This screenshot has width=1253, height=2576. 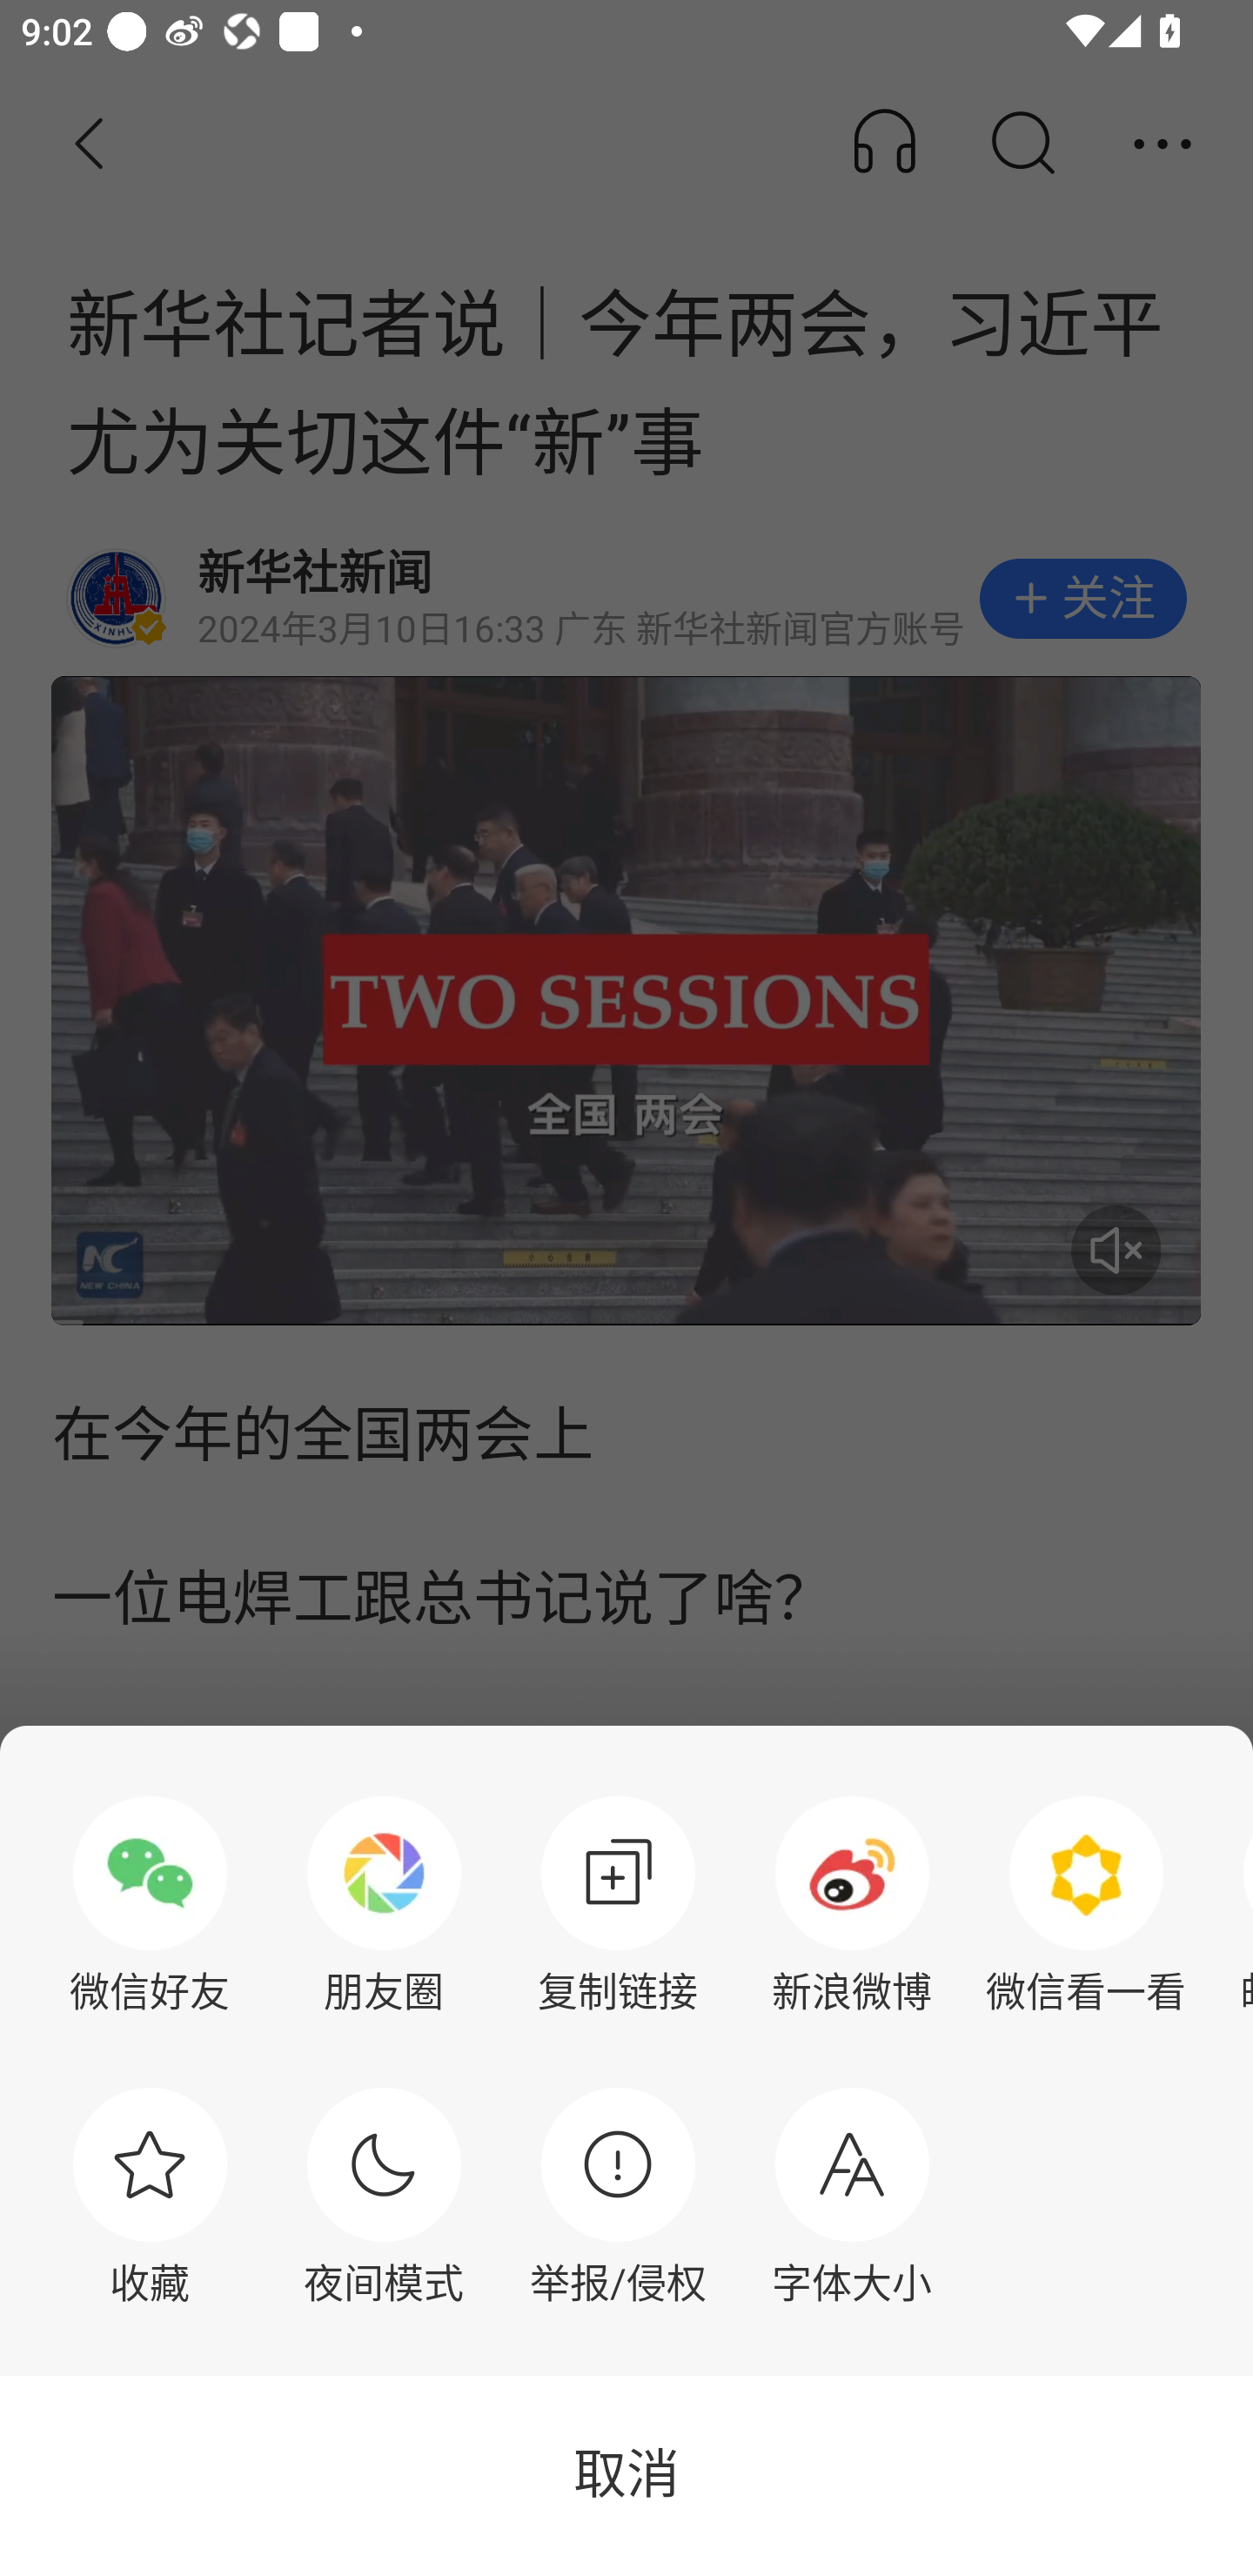 I want to click on 微信看一看, so click(x=1086, y=1906).